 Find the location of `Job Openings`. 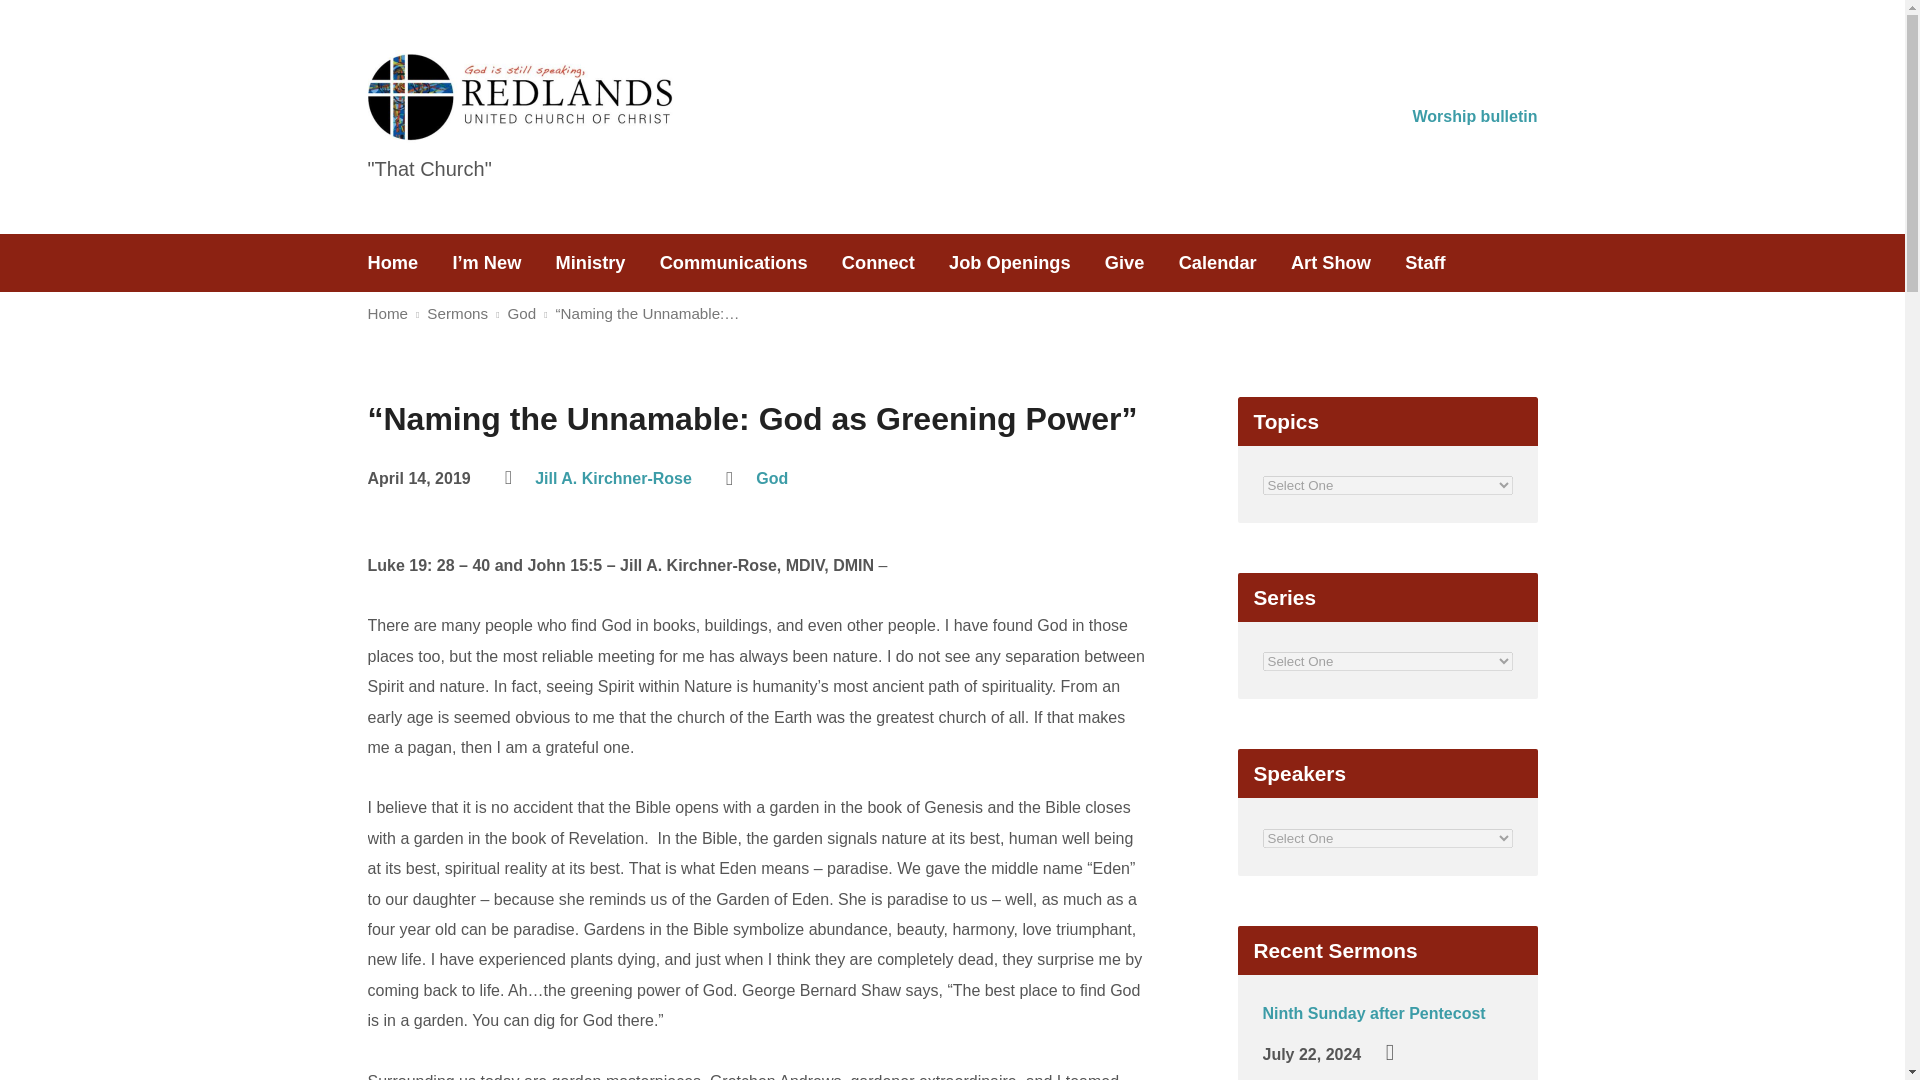

Job Openings is located at coordinates (1010, 262).